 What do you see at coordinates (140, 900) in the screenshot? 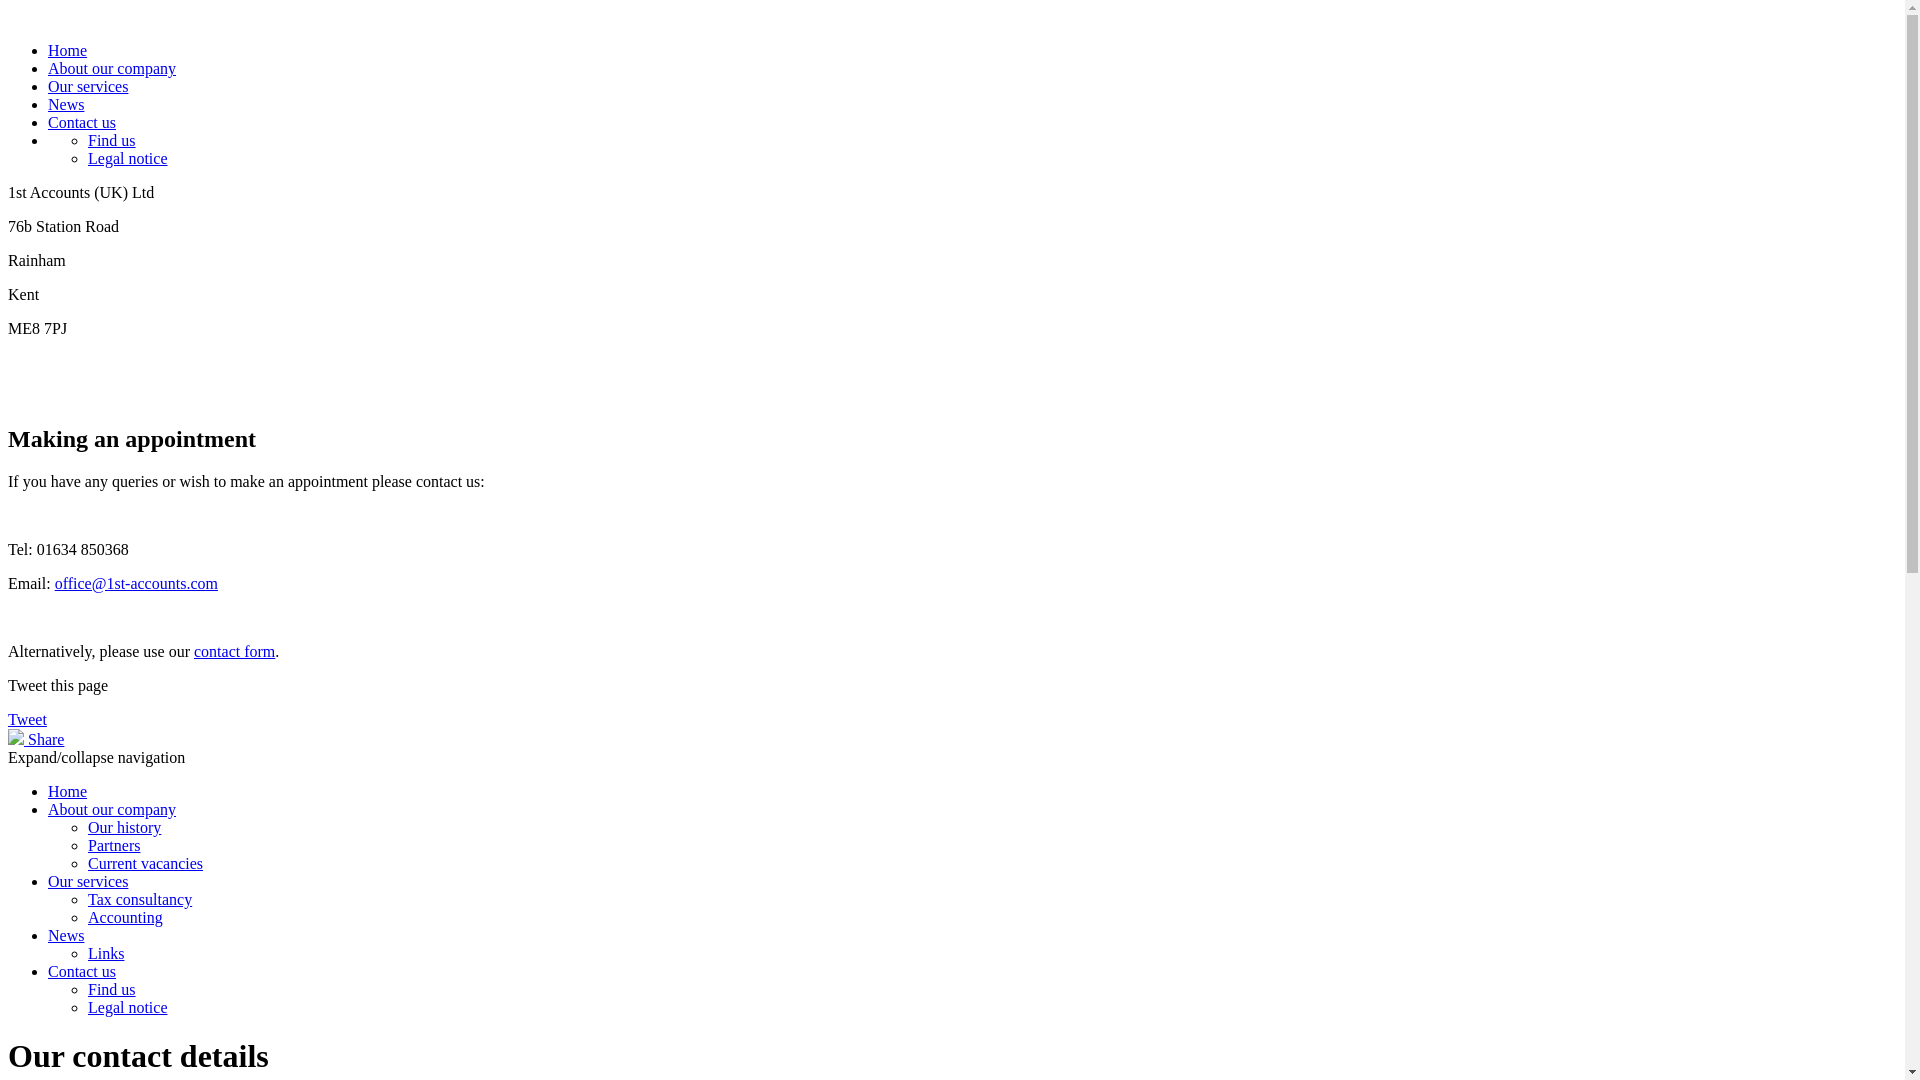
I see `Tax consultancy` at bounding box center [140, 900].